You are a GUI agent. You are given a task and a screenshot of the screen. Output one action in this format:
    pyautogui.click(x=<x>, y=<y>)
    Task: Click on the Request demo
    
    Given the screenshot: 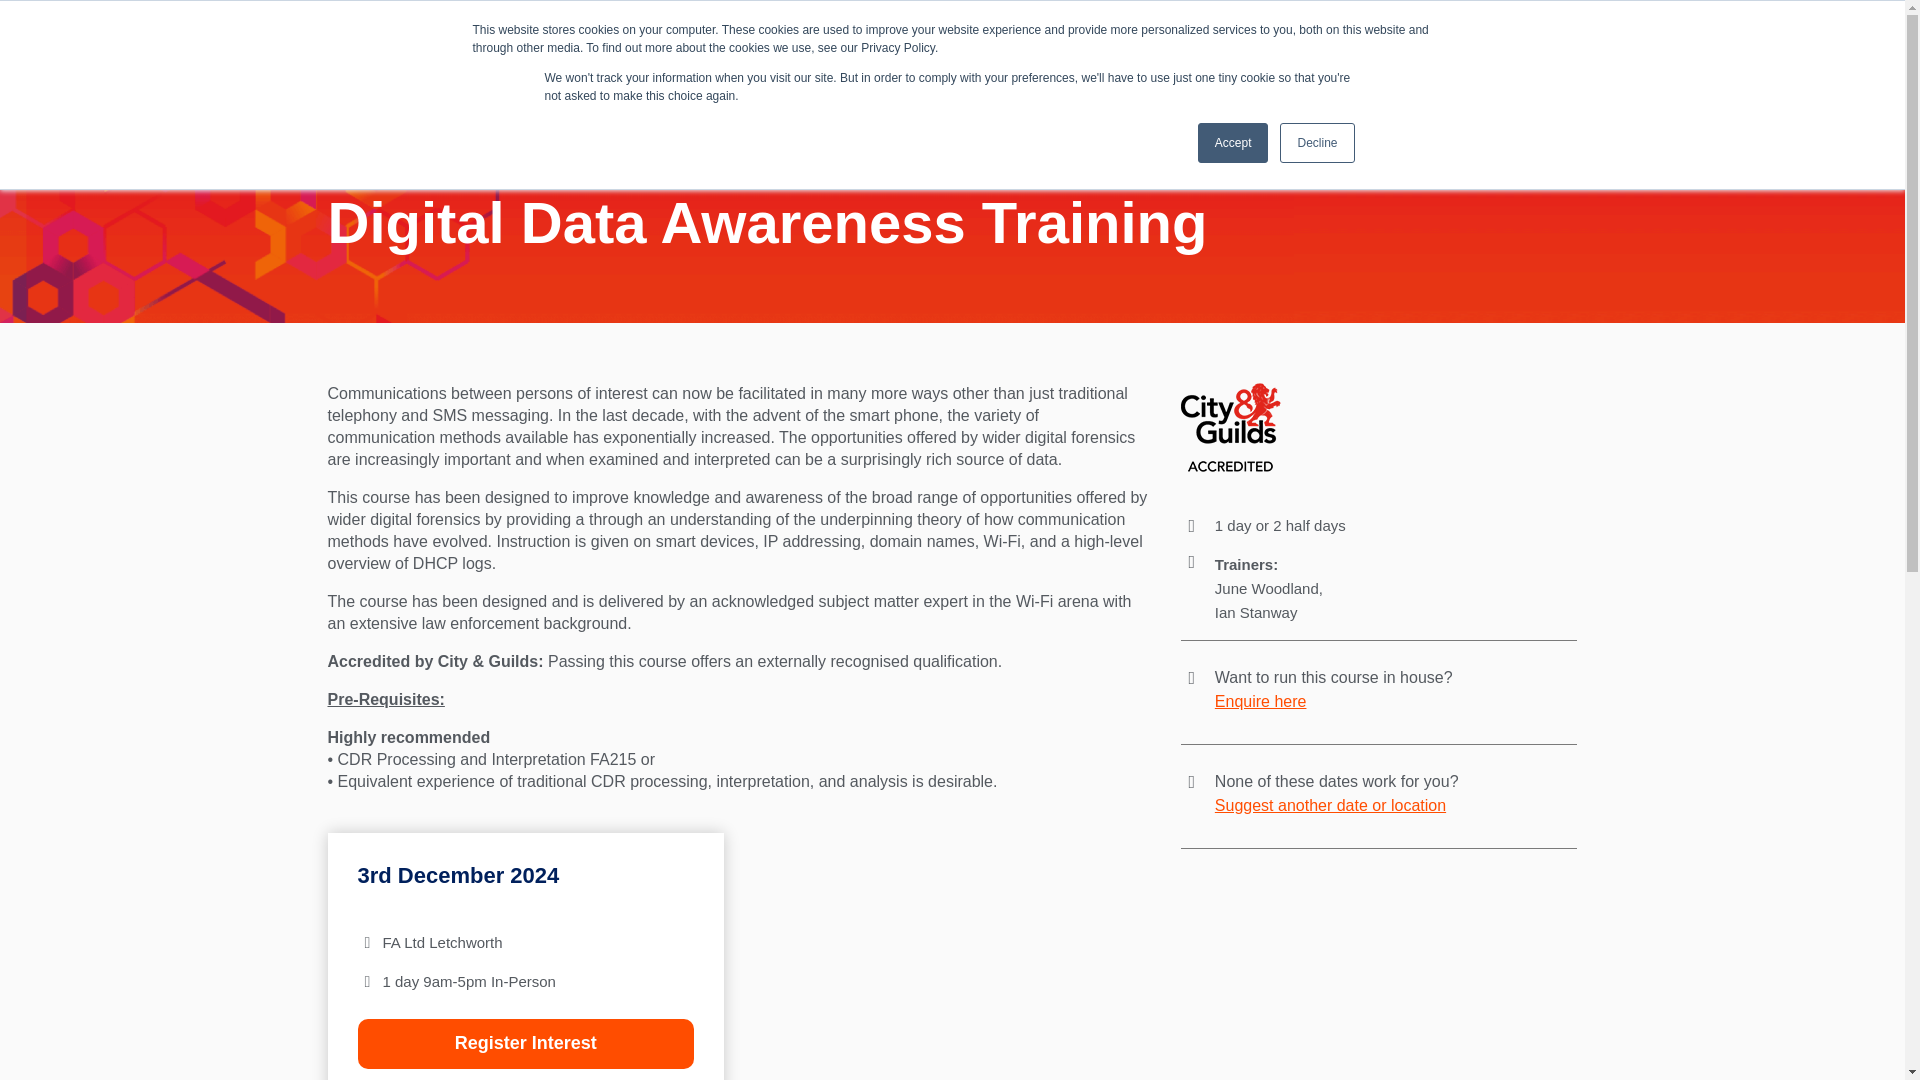 What is the action you would take?
    pyautogui.click(x=1390, y=56)
    